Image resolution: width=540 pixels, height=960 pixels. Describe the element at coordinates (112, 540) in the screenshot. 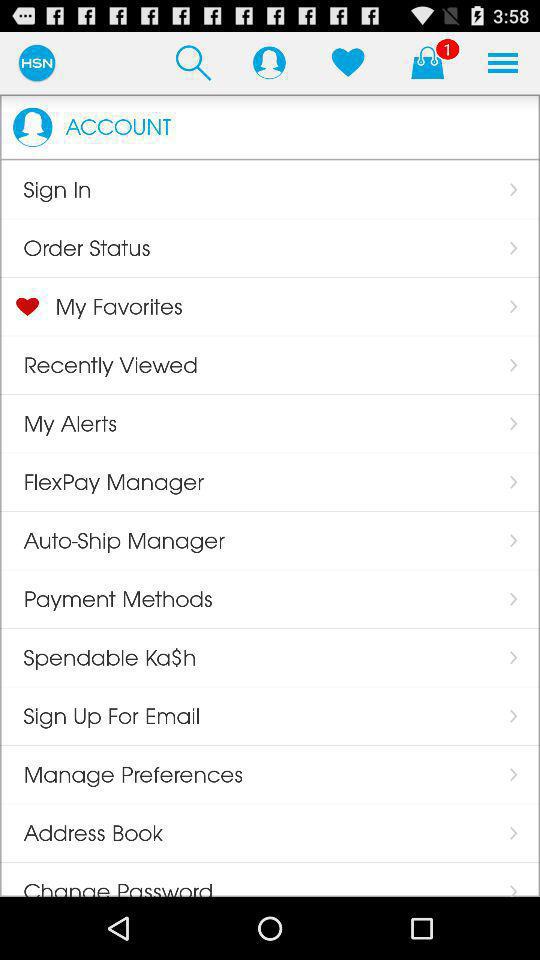

I see `select app above payment methods` at that location.